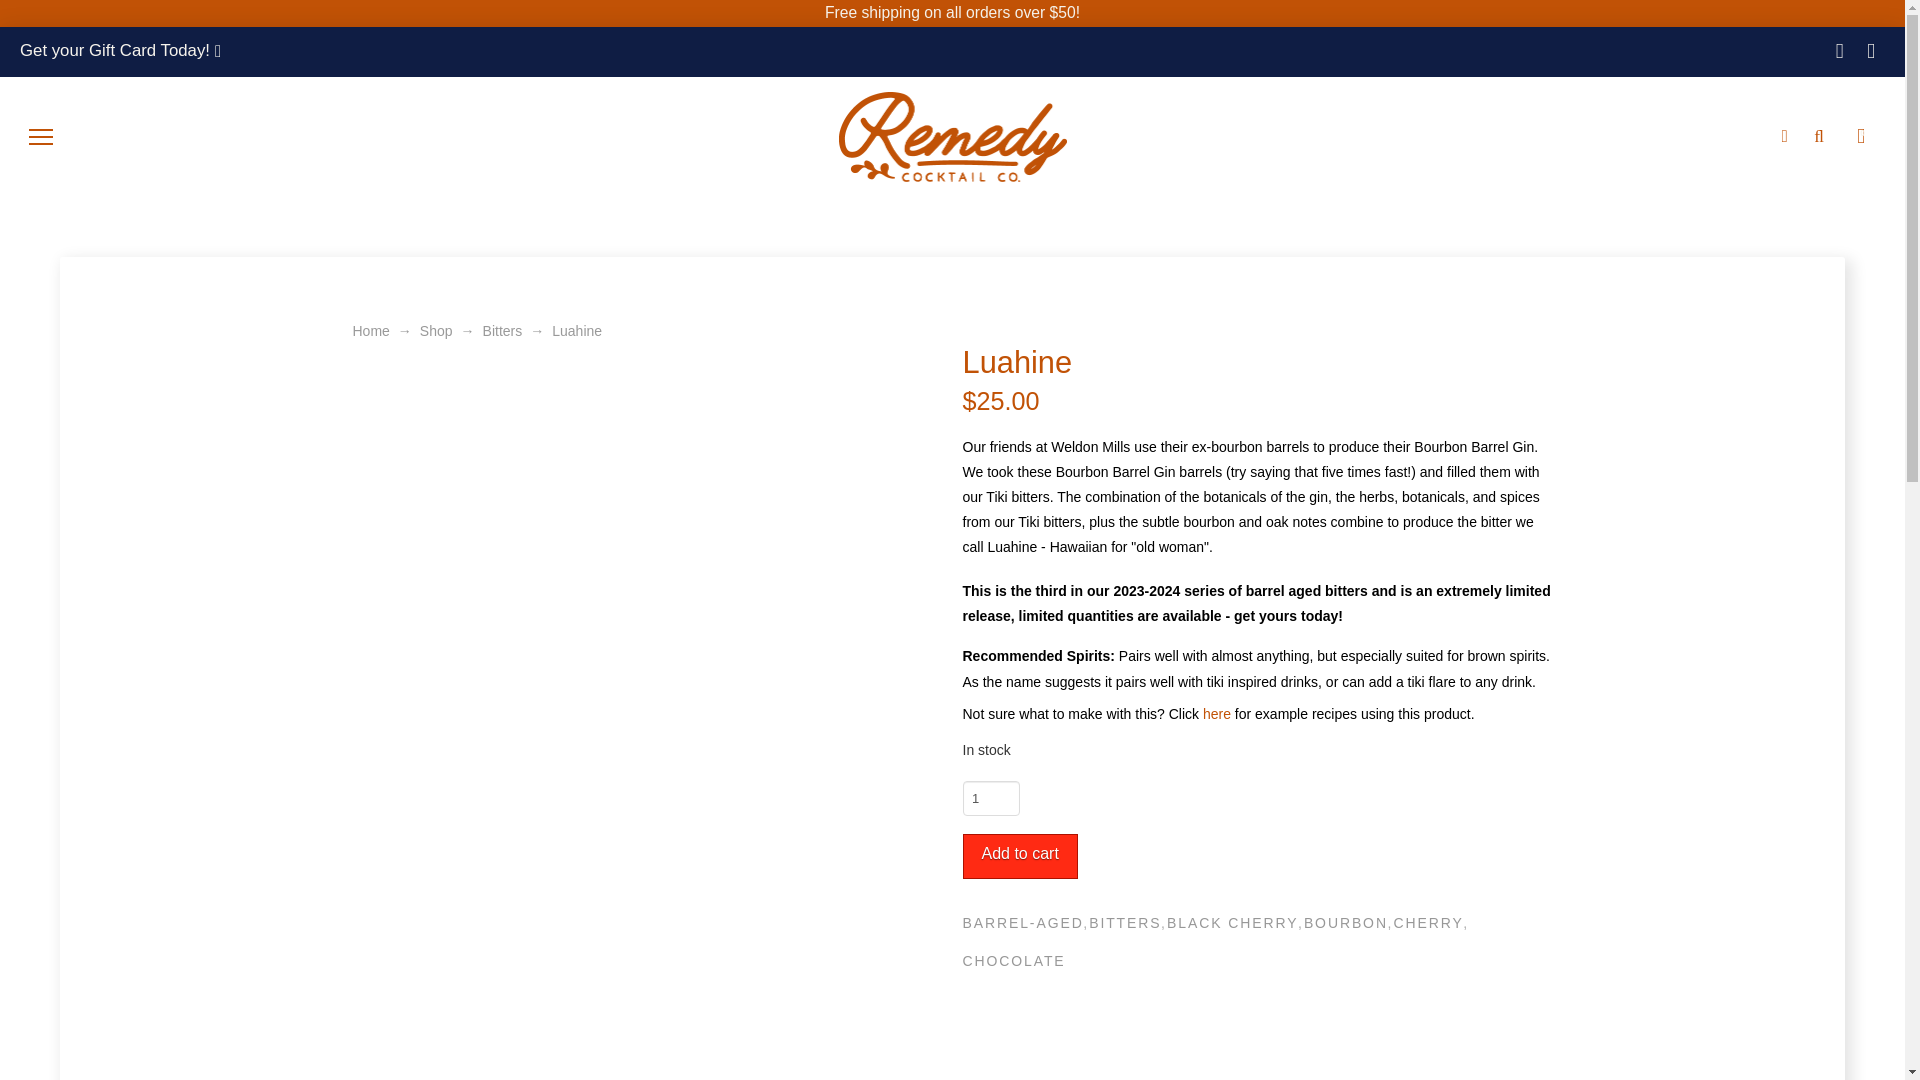 The height and width of the screenshot is (1080, 1920). Describe the element at coordinates (1012, 962) in the screenshot. I see `CHOCOLATE` at that location.